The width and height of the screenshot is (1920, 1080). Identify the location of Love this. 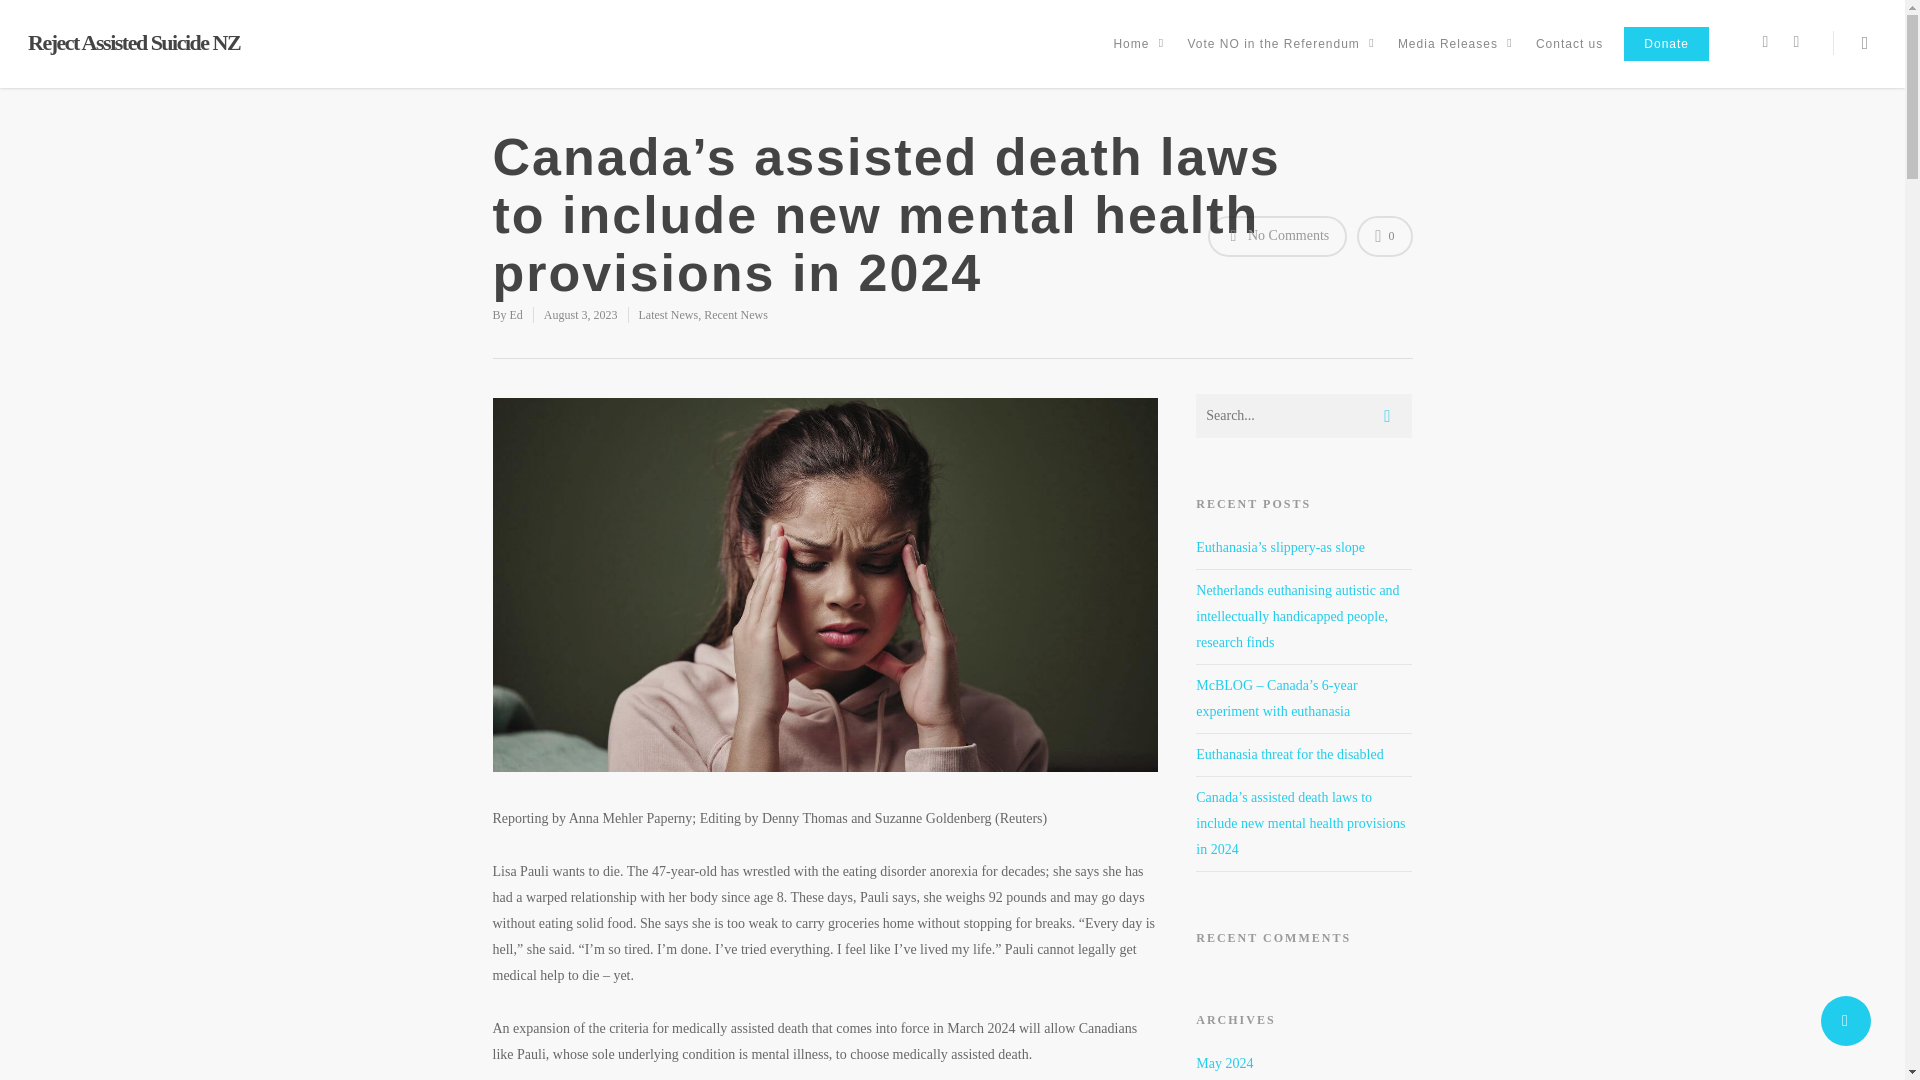
(1384, 236).